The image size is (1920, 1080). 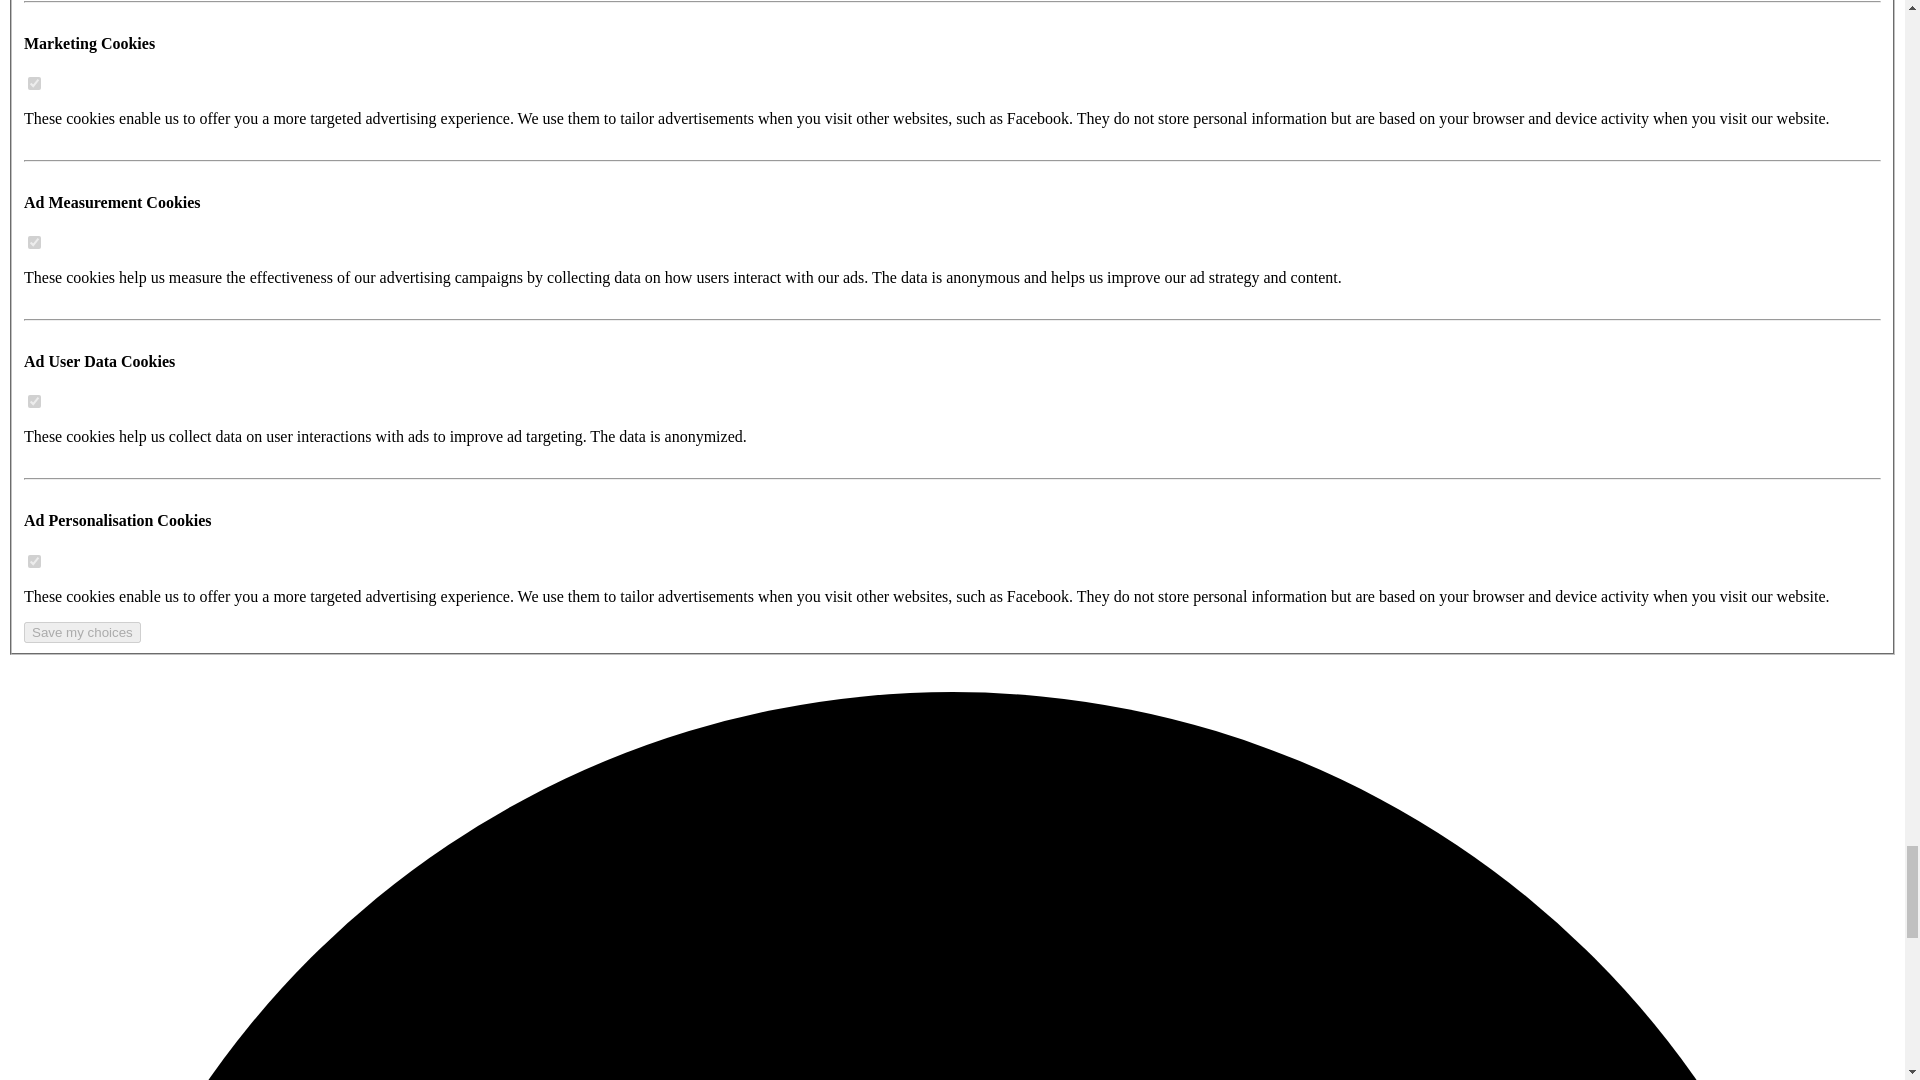 What do you see at coordinates (34, 82) in the screenshot?
I see `on` at bounding box center [34, 82].